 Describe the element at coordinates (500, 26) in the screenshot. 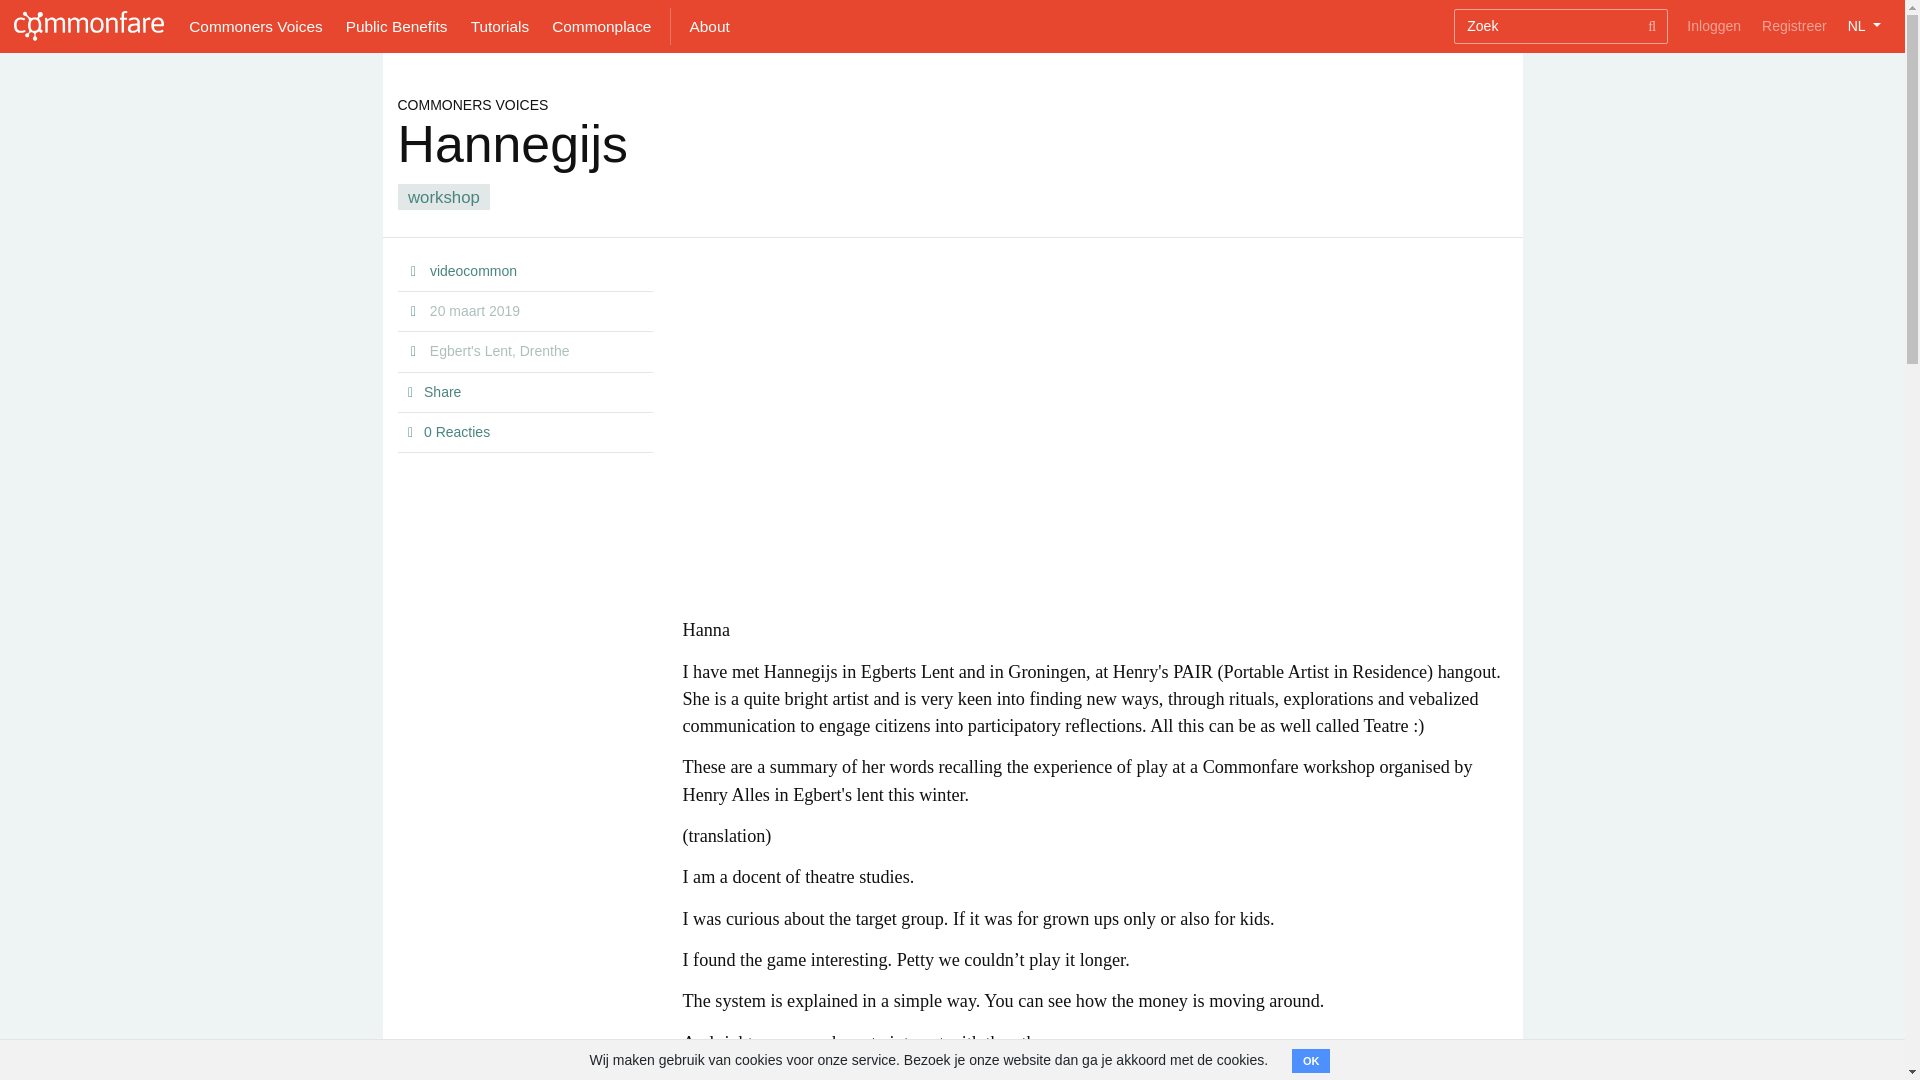

I see `Tutorials` at that location.